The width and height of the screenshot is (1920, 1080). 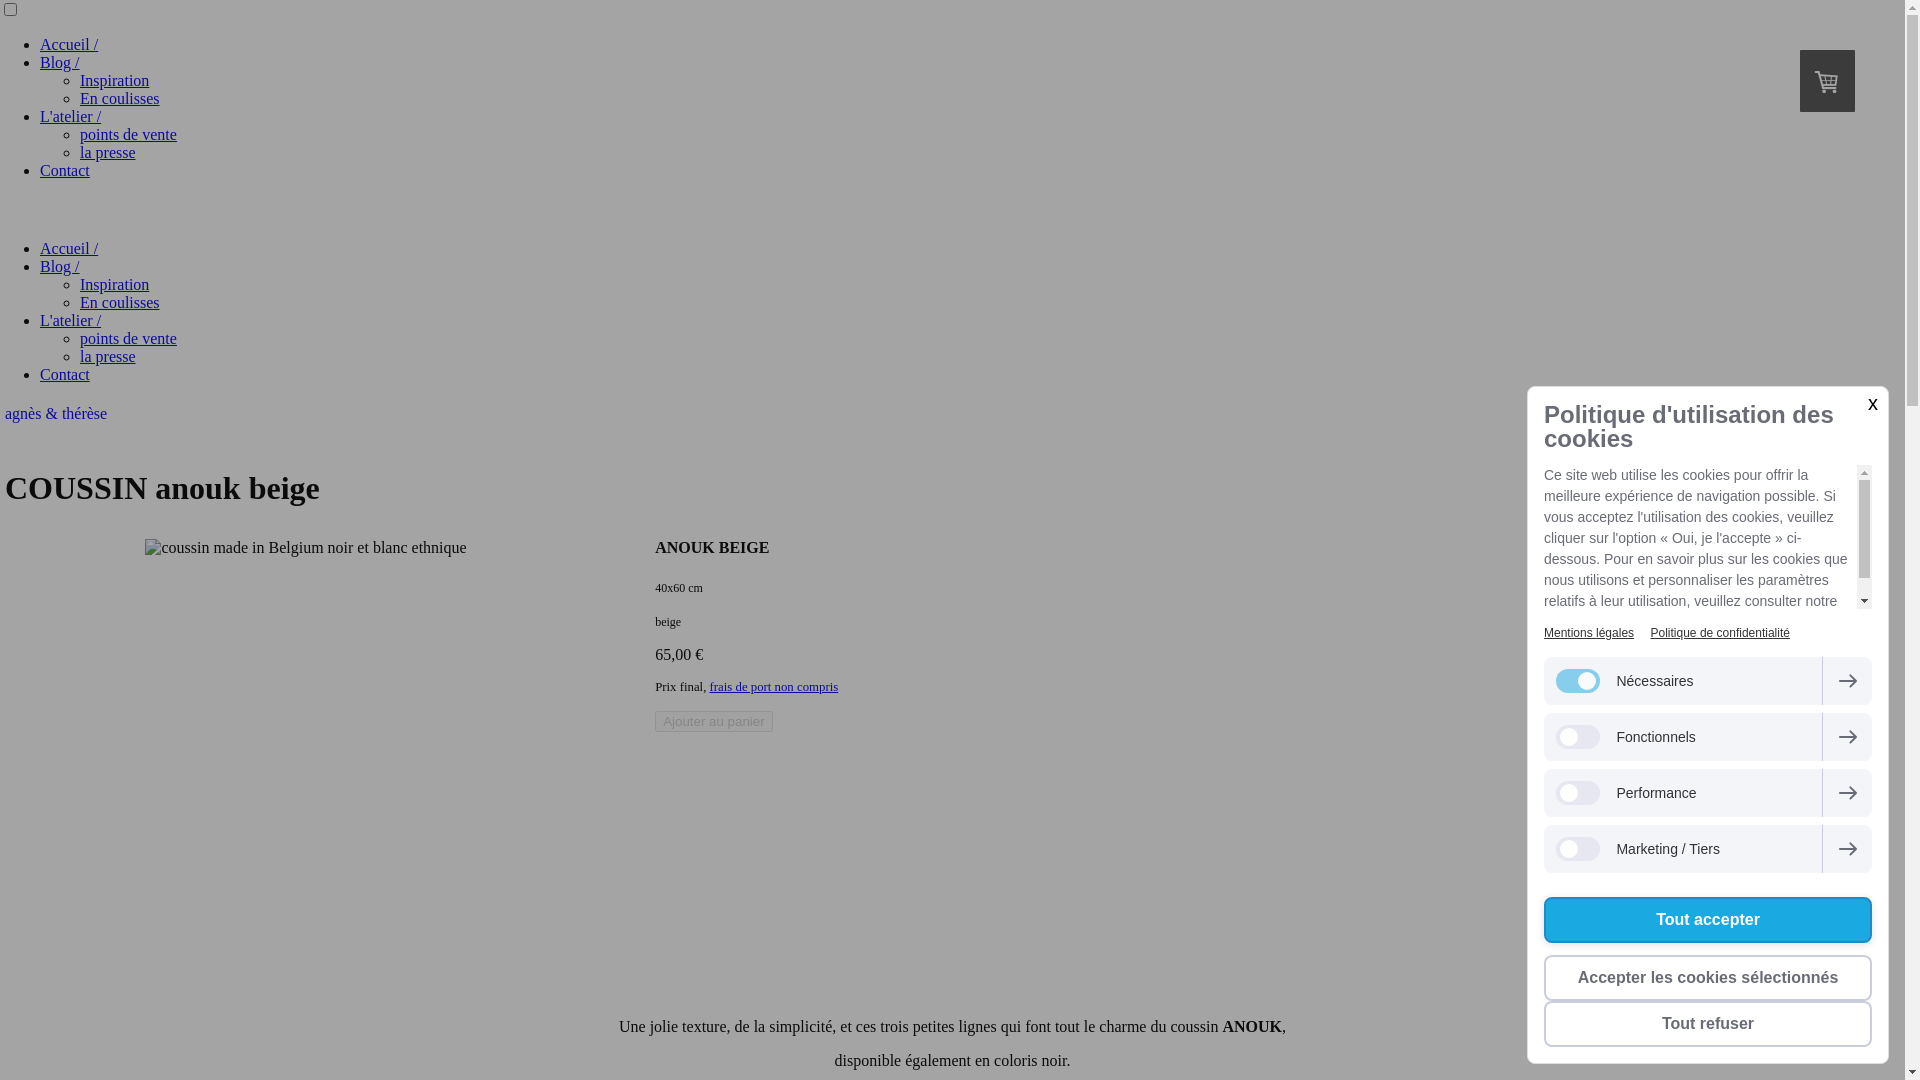 What do you see at coordinates (60, 266) in the screenshot?
I see `Blog /` at bounding box center [60, 266].